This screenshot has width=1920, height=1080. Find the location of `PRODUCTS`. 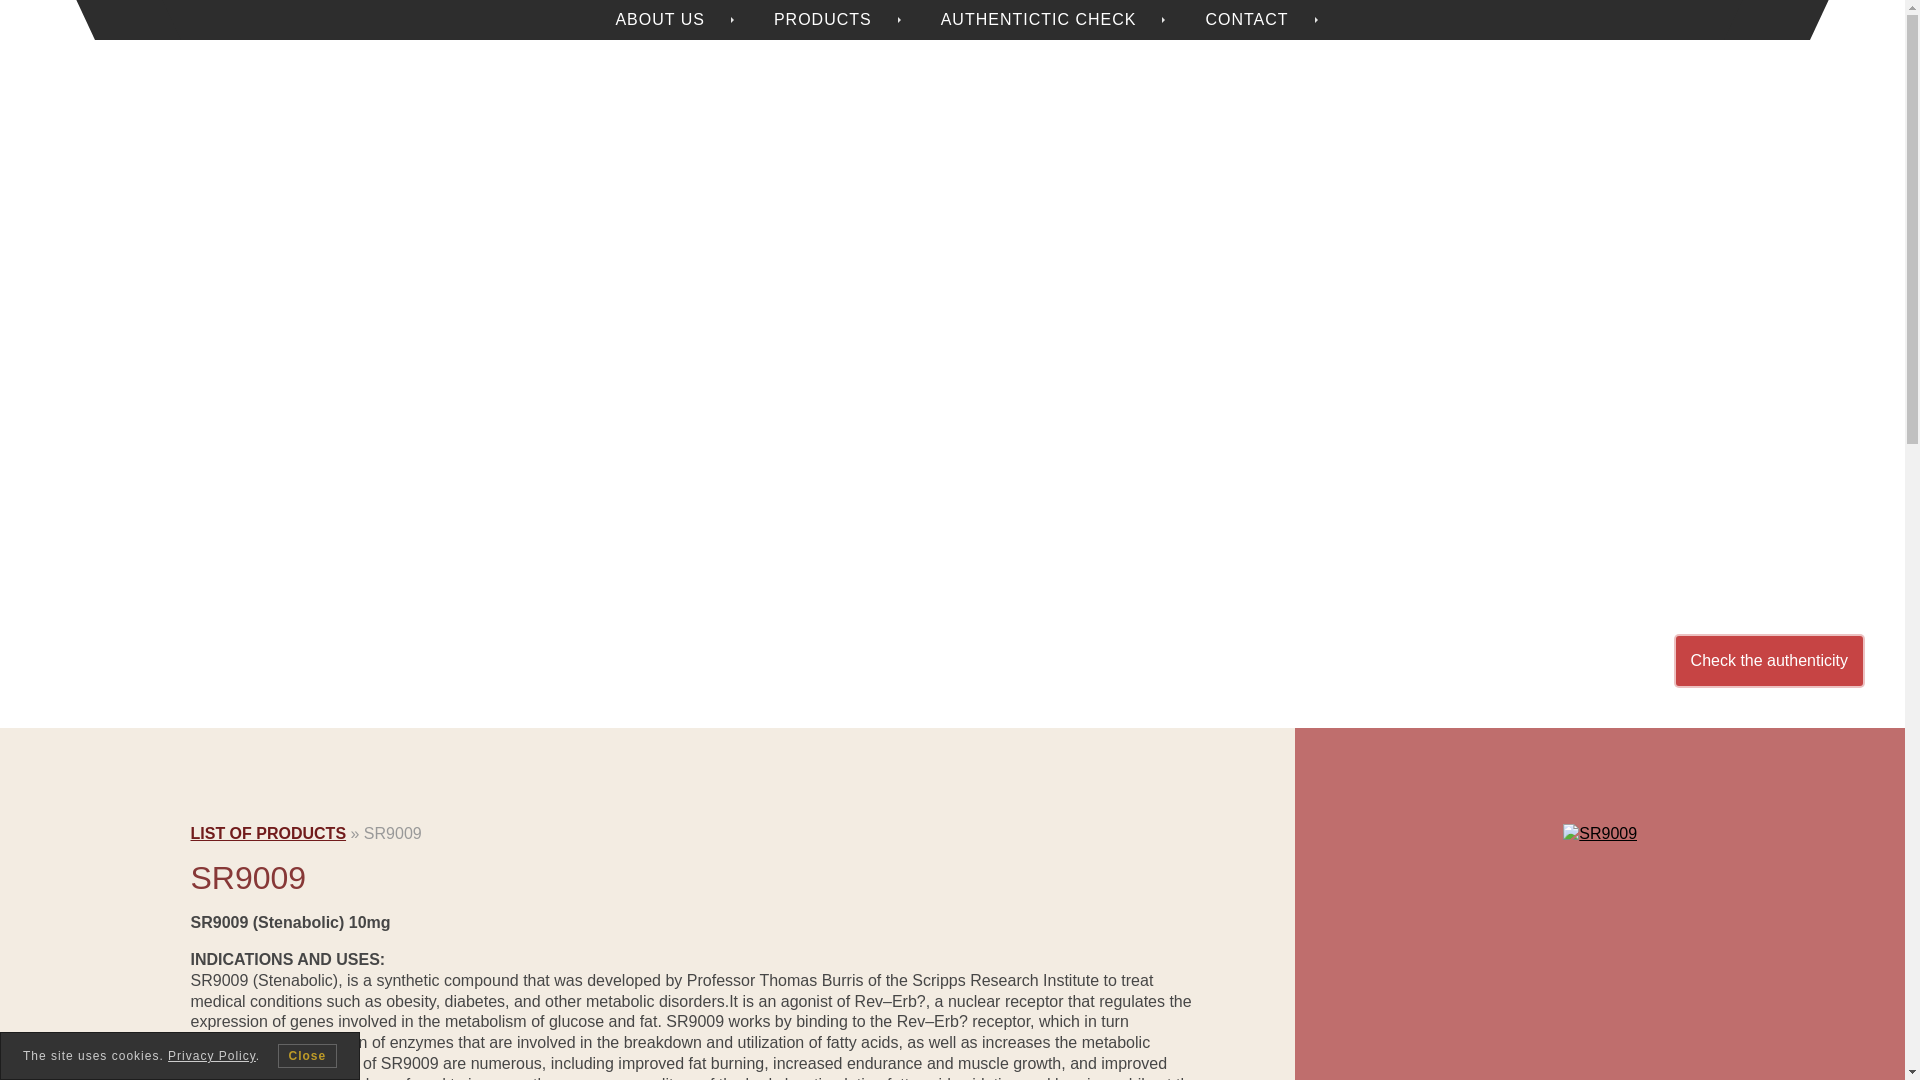

PRODUCTS is located at coordinates (822, 20).